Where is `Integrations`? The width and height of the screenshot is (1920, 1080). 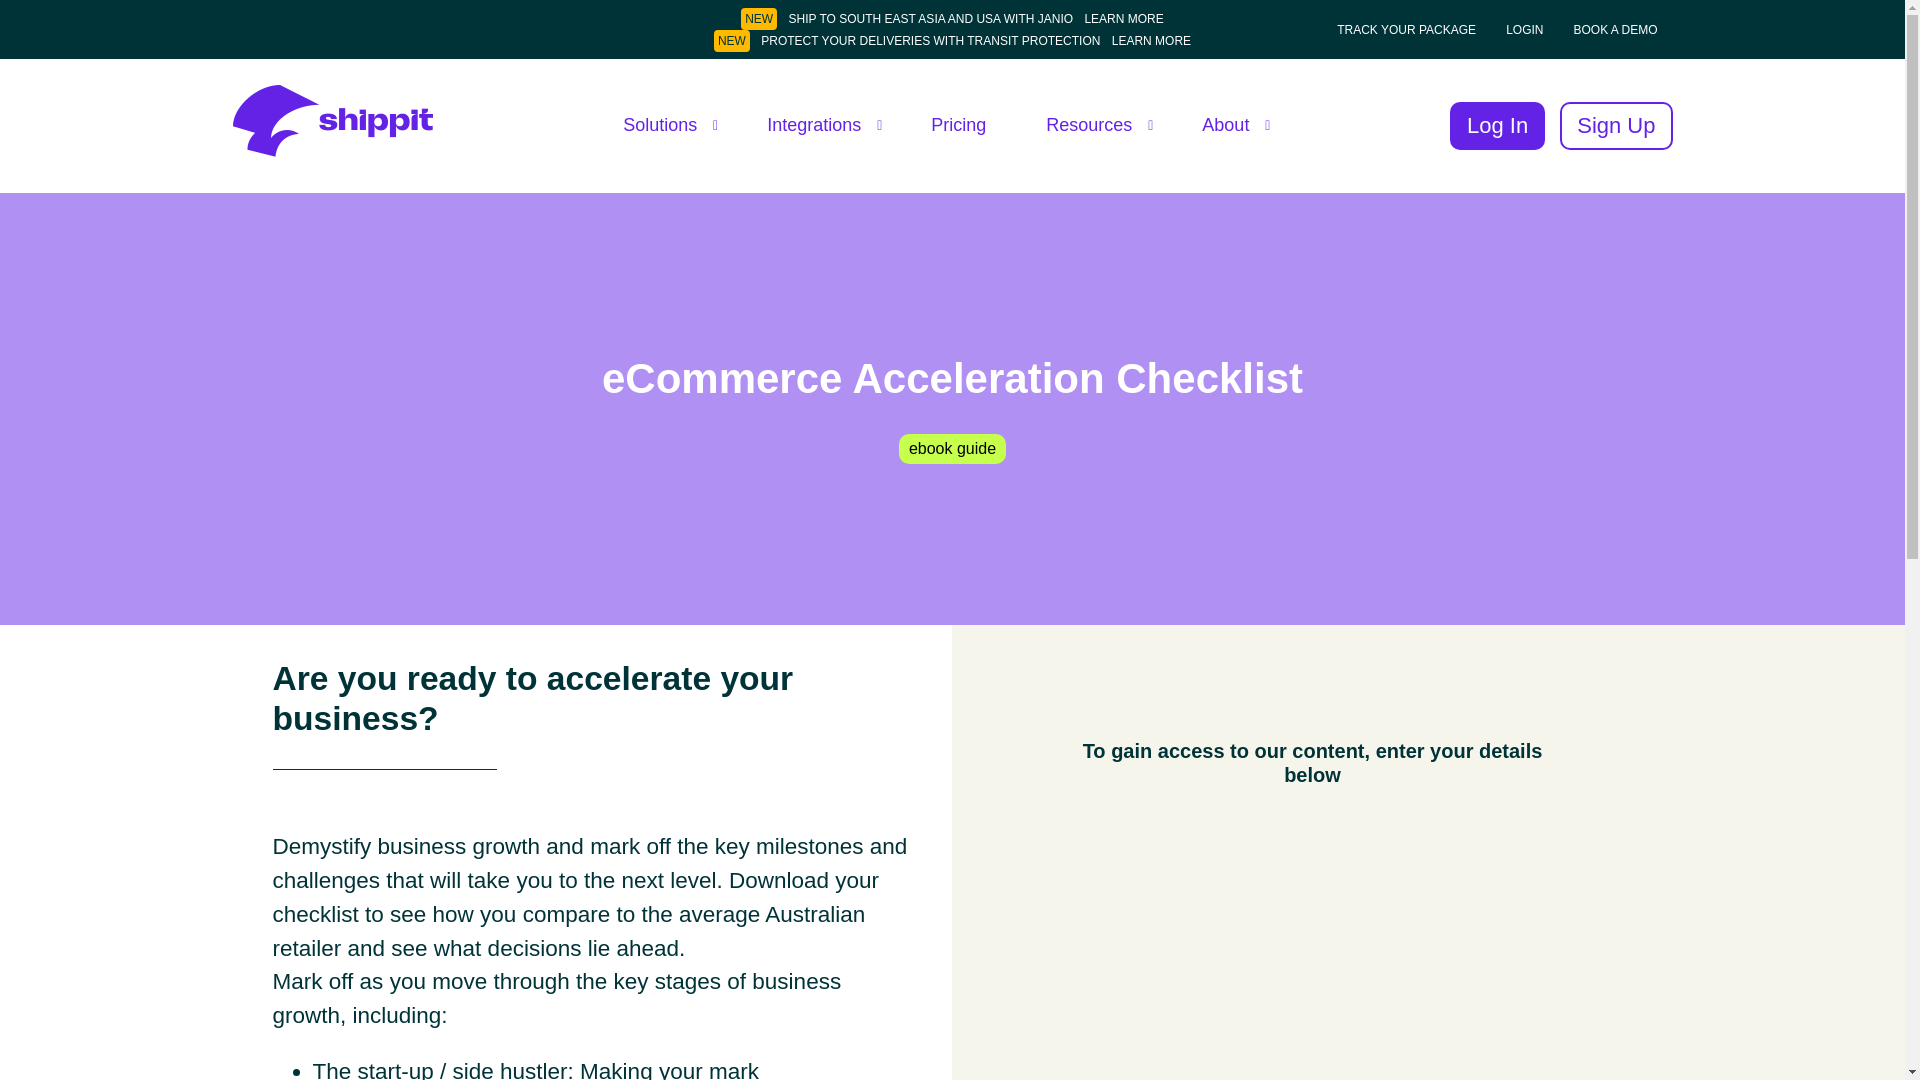 Integrations is located at coordinates (818, 126).